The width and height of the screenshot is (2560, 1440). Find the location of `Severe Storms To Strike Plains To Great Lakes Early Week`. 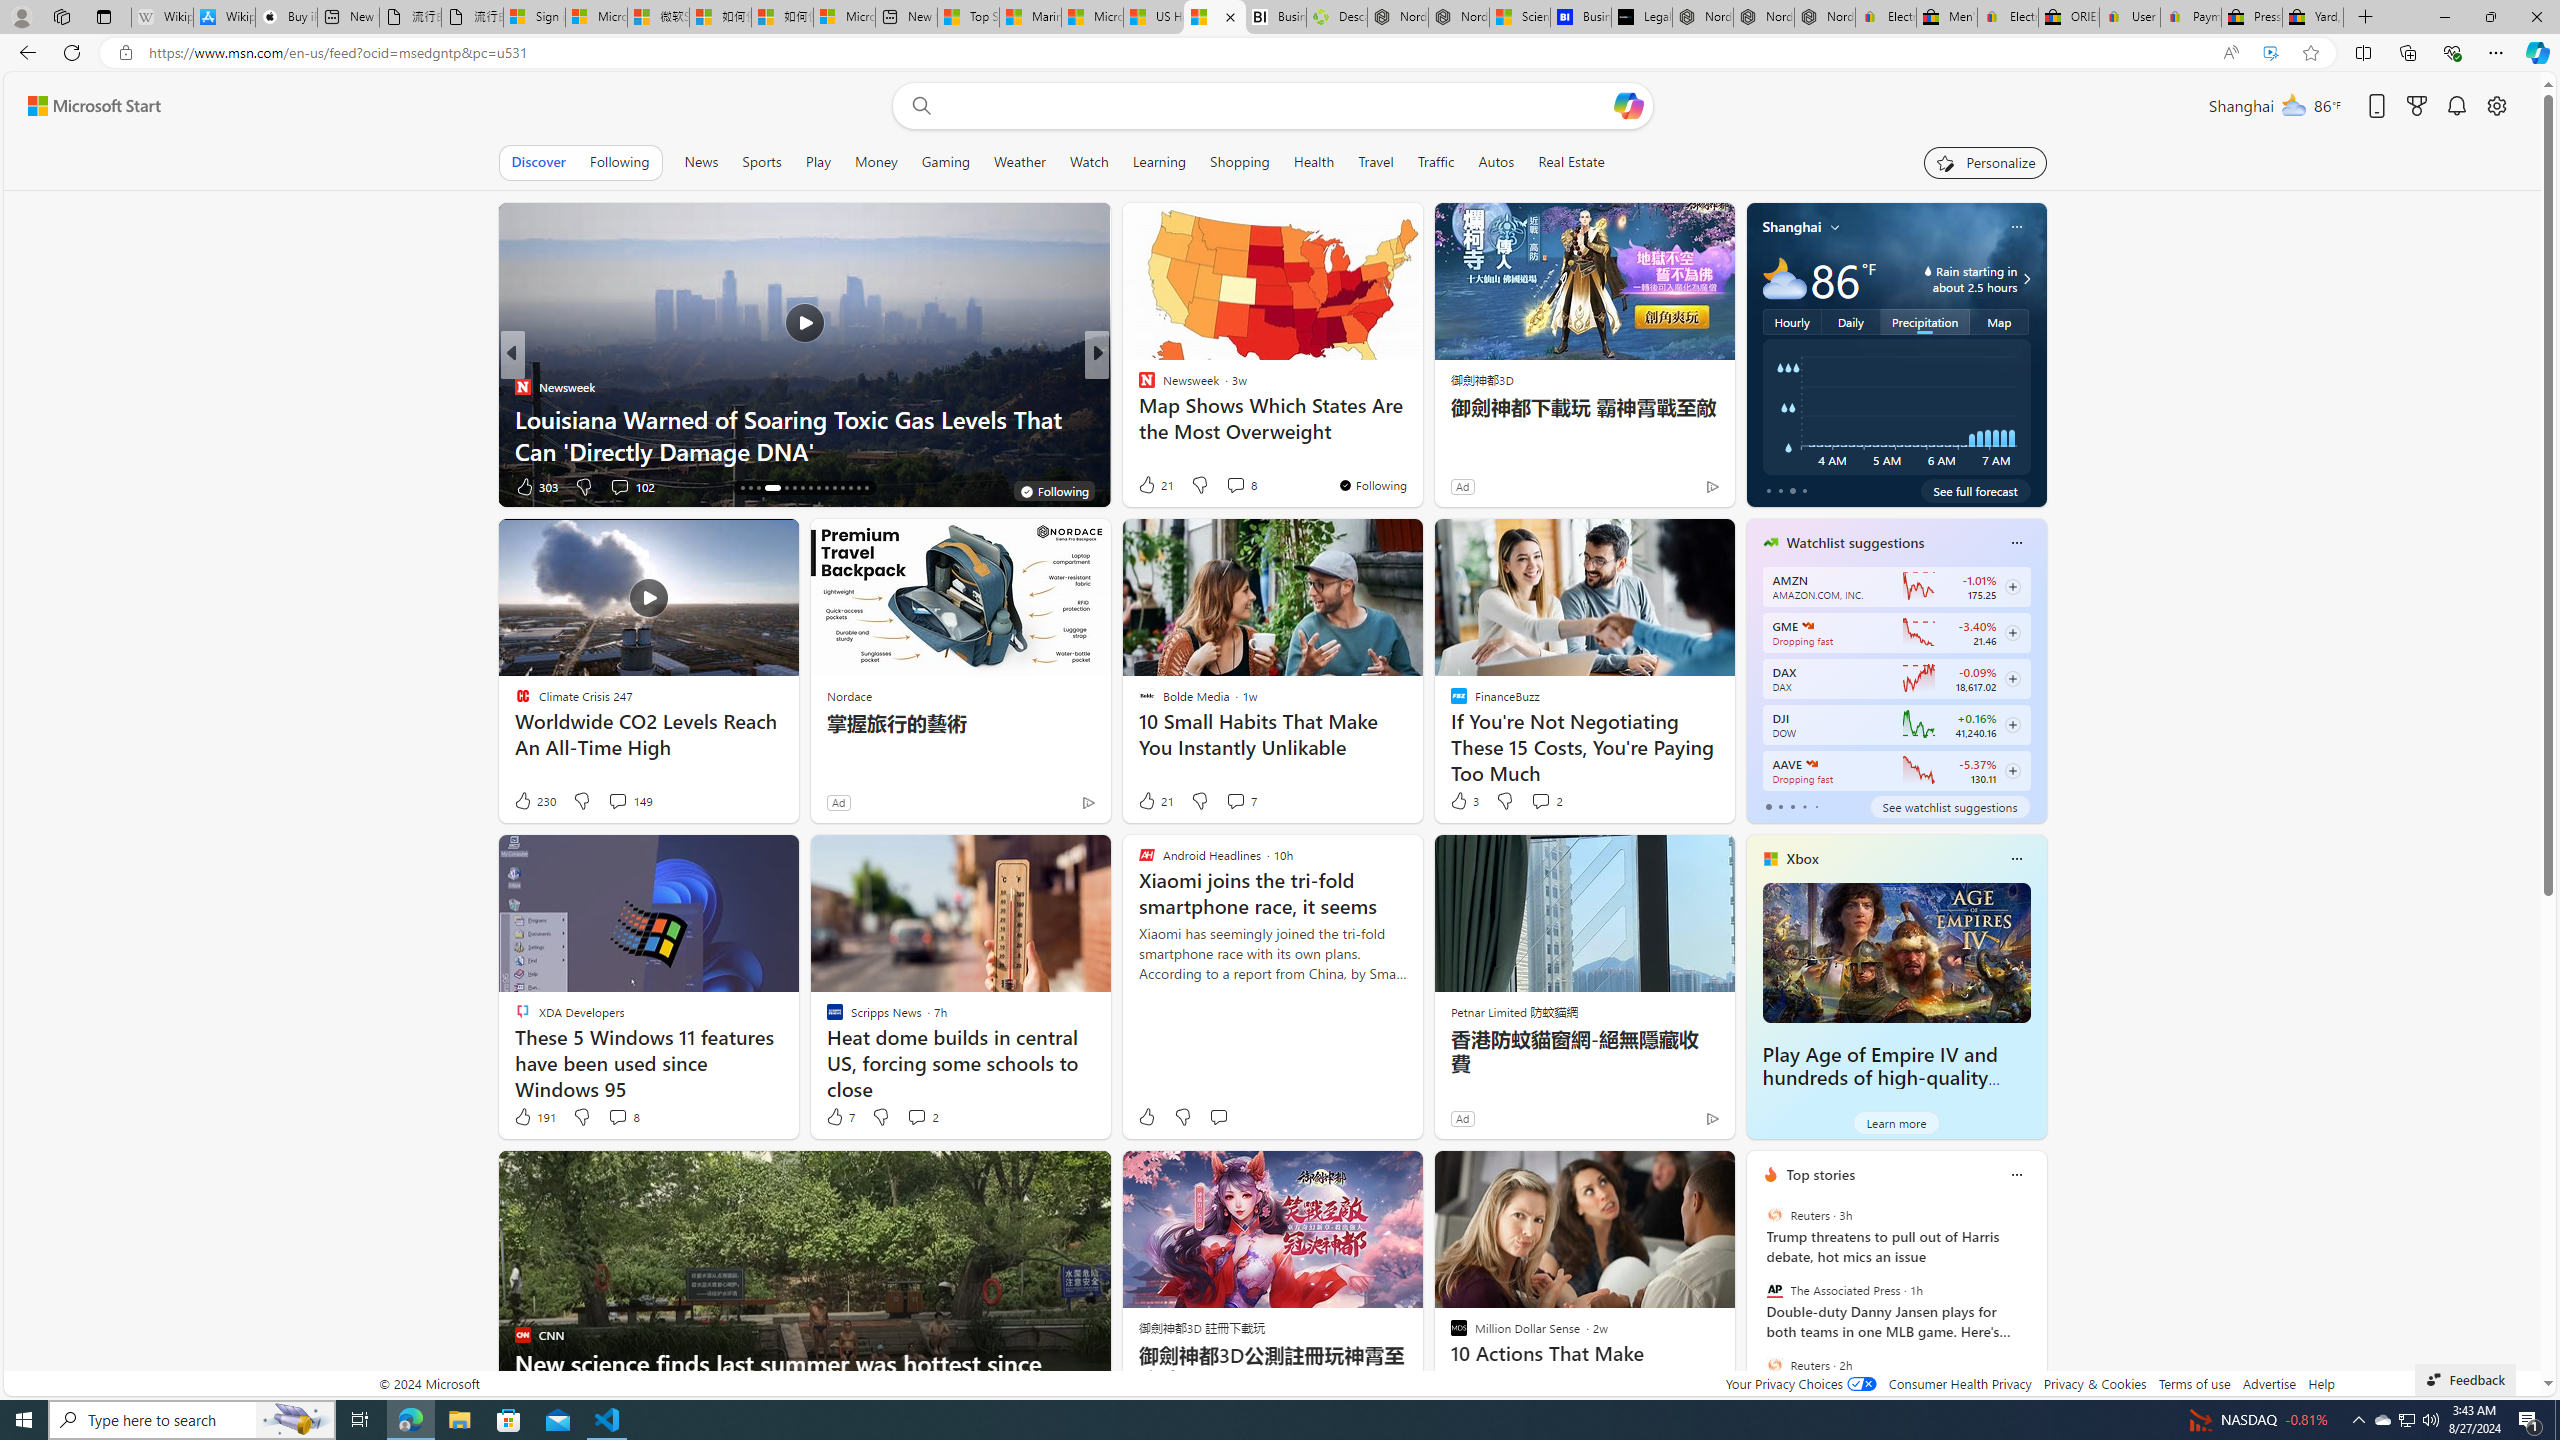

Severe Storms To Strike Plains To Great Lakes Early Week is located at coordinates (1419, 434).